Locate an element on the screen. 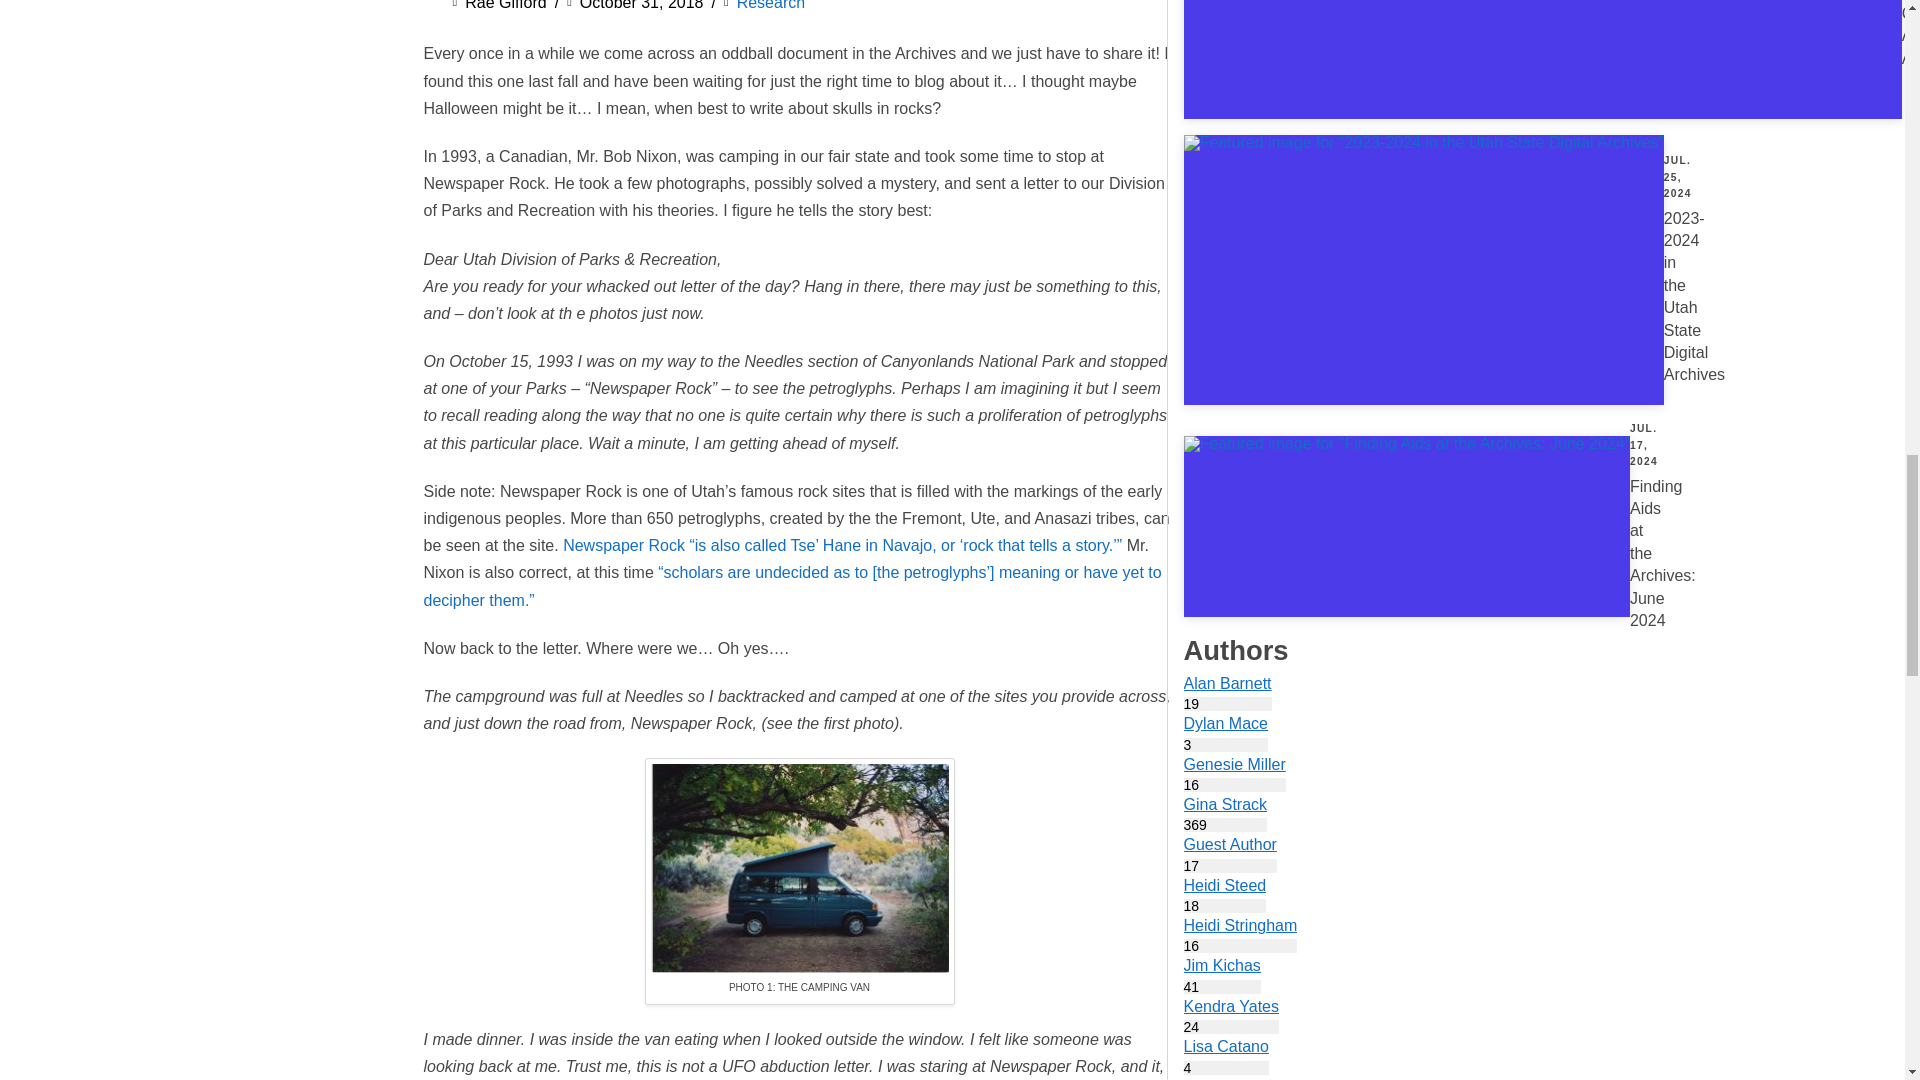 The height and width of the screenshot is (1080, 1920). Research is located at coordinates (1226, 892).